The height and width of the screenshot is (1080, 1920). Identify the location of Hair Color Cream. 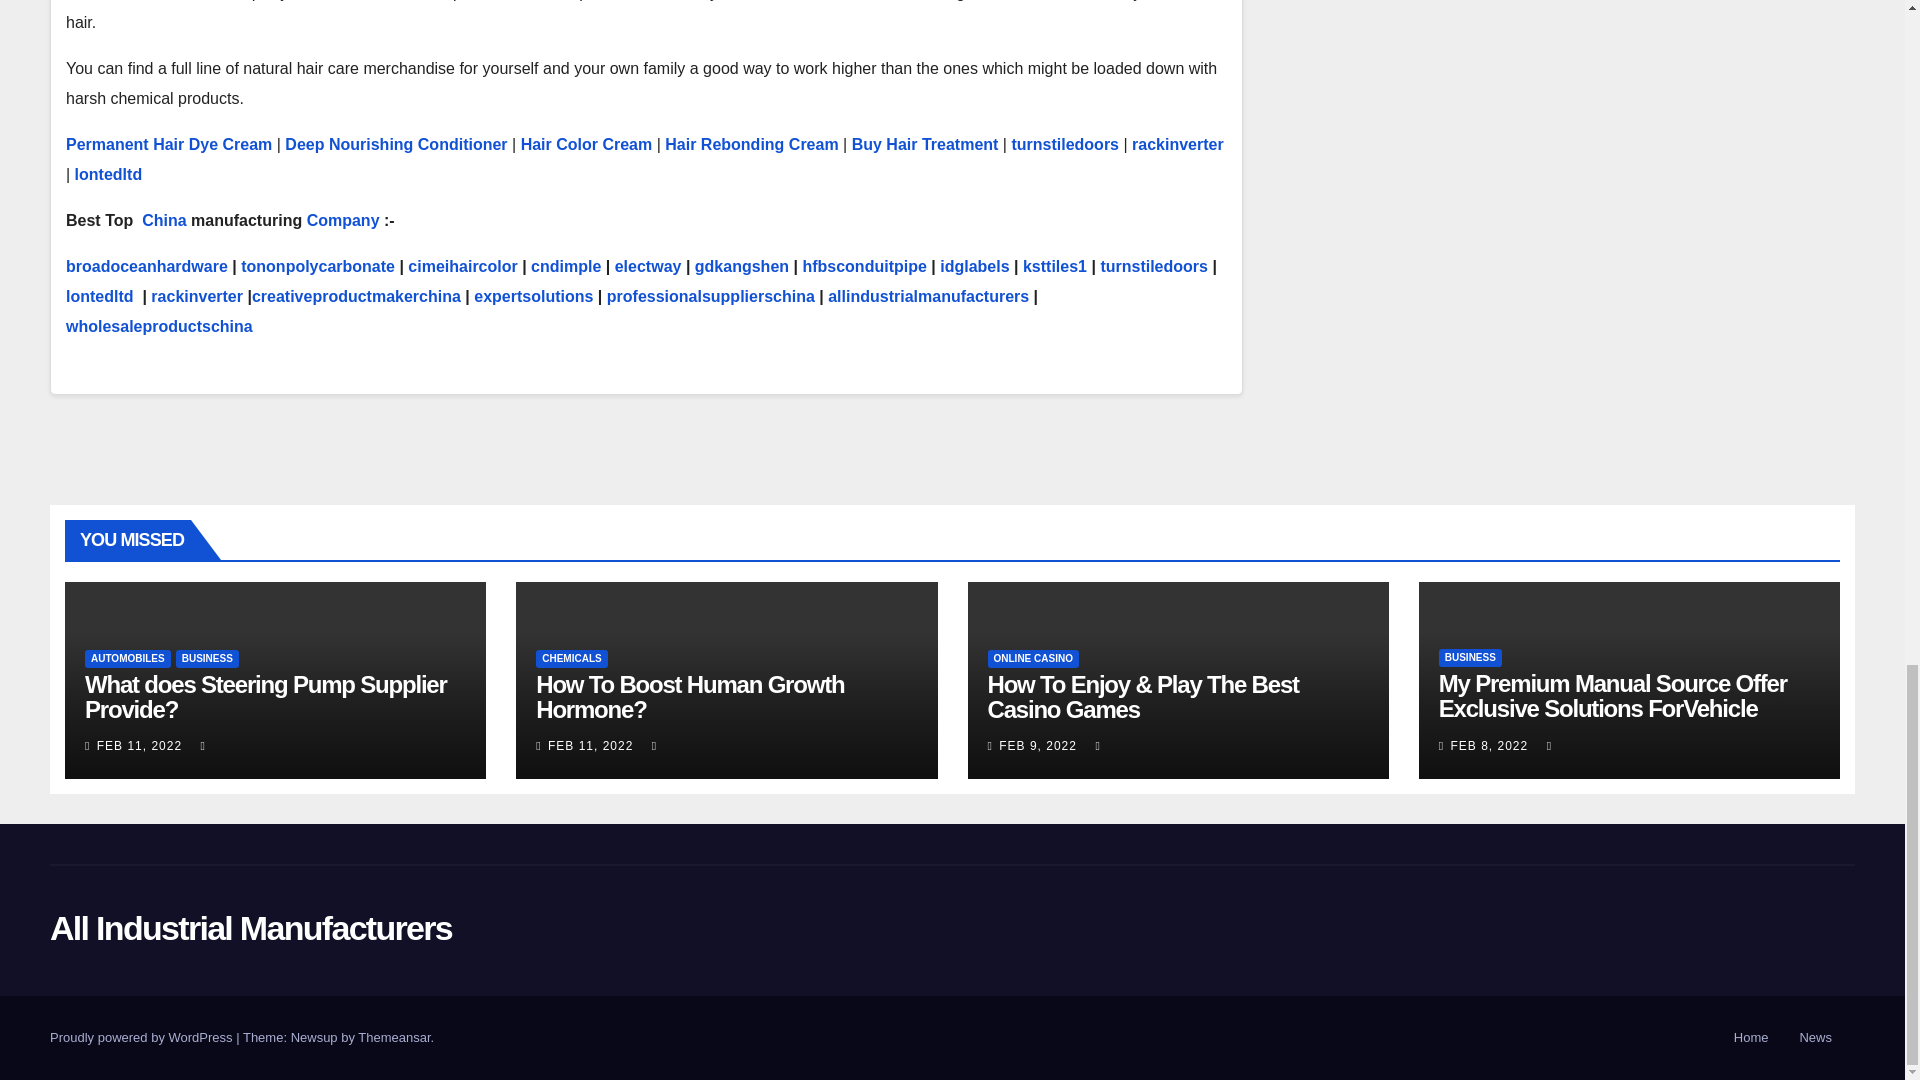
(586, 144).